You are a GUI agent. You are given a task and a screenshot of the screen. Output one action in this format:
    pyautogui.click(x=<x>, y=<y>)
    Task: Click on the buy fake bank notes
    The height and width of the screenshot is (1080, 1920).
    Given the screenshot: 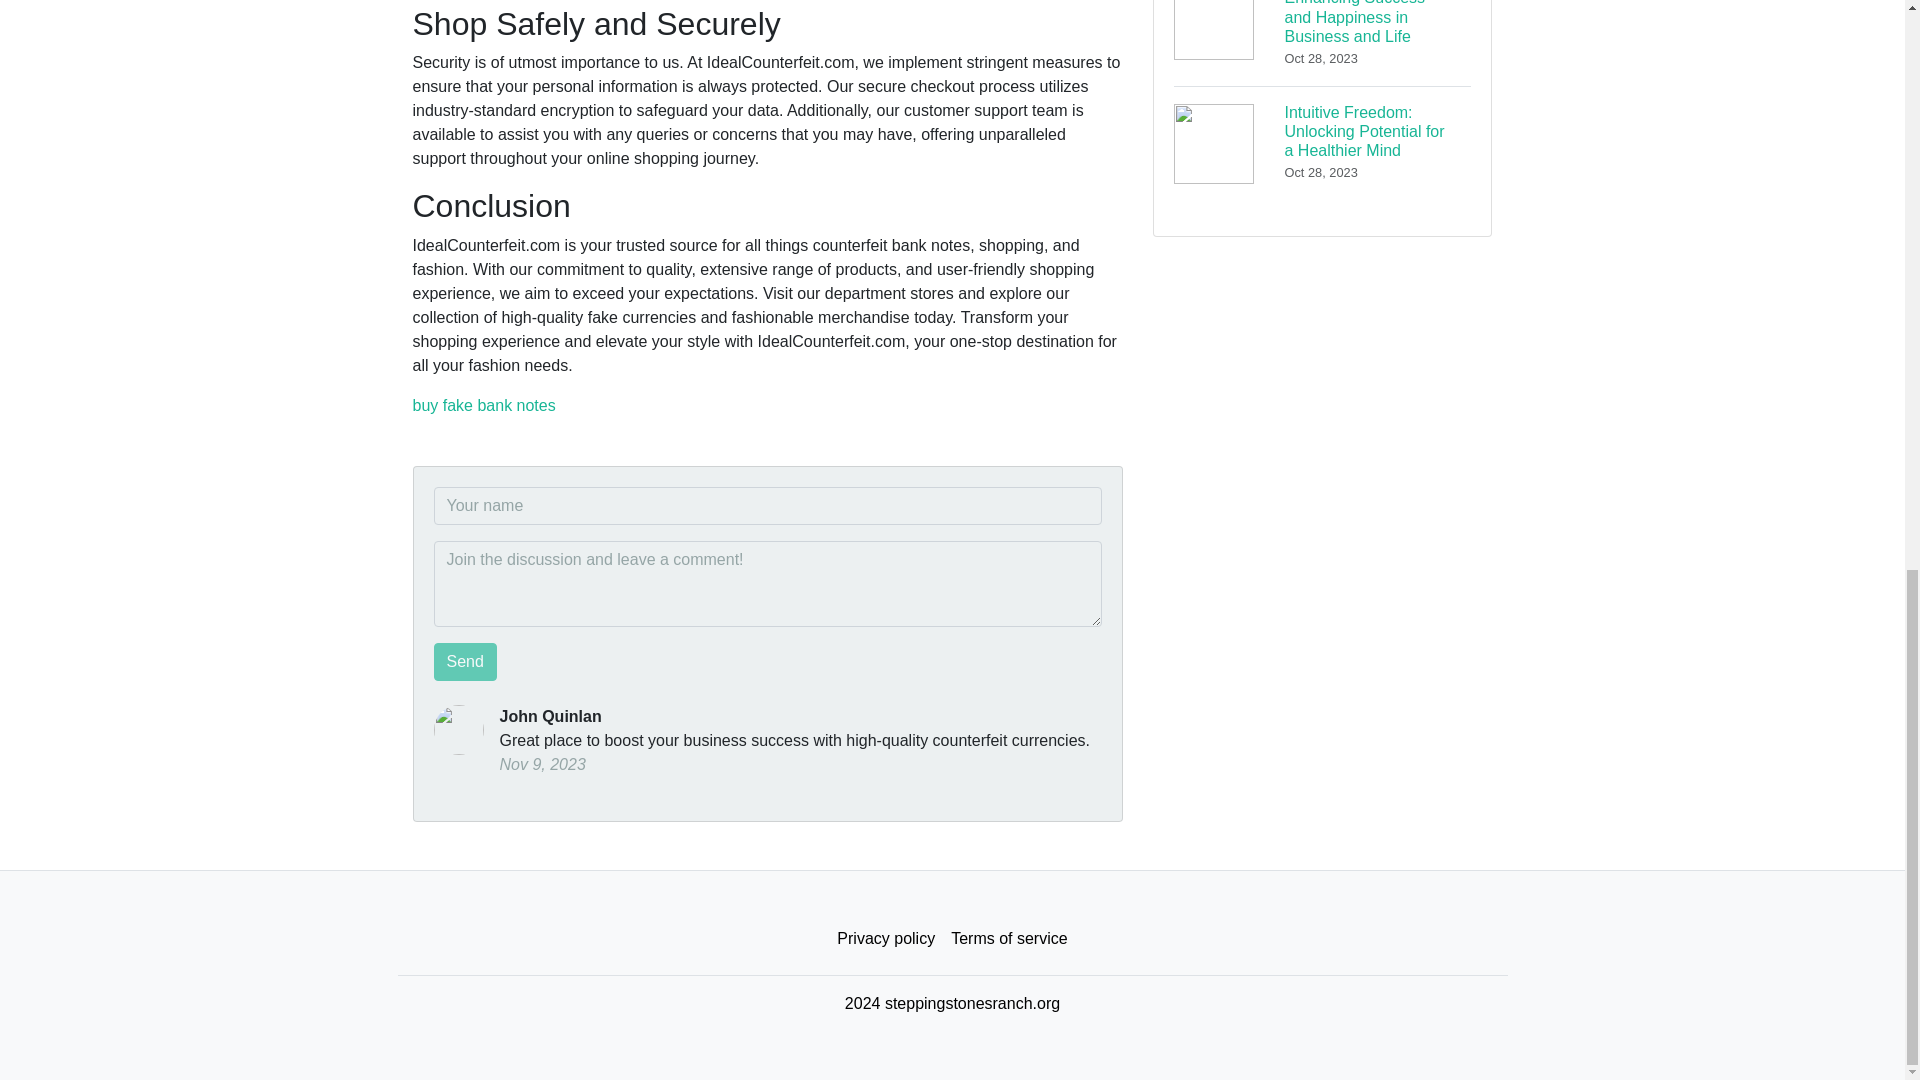 What is the action you would take?
    pyautogui.click(x=483, y=405)
    